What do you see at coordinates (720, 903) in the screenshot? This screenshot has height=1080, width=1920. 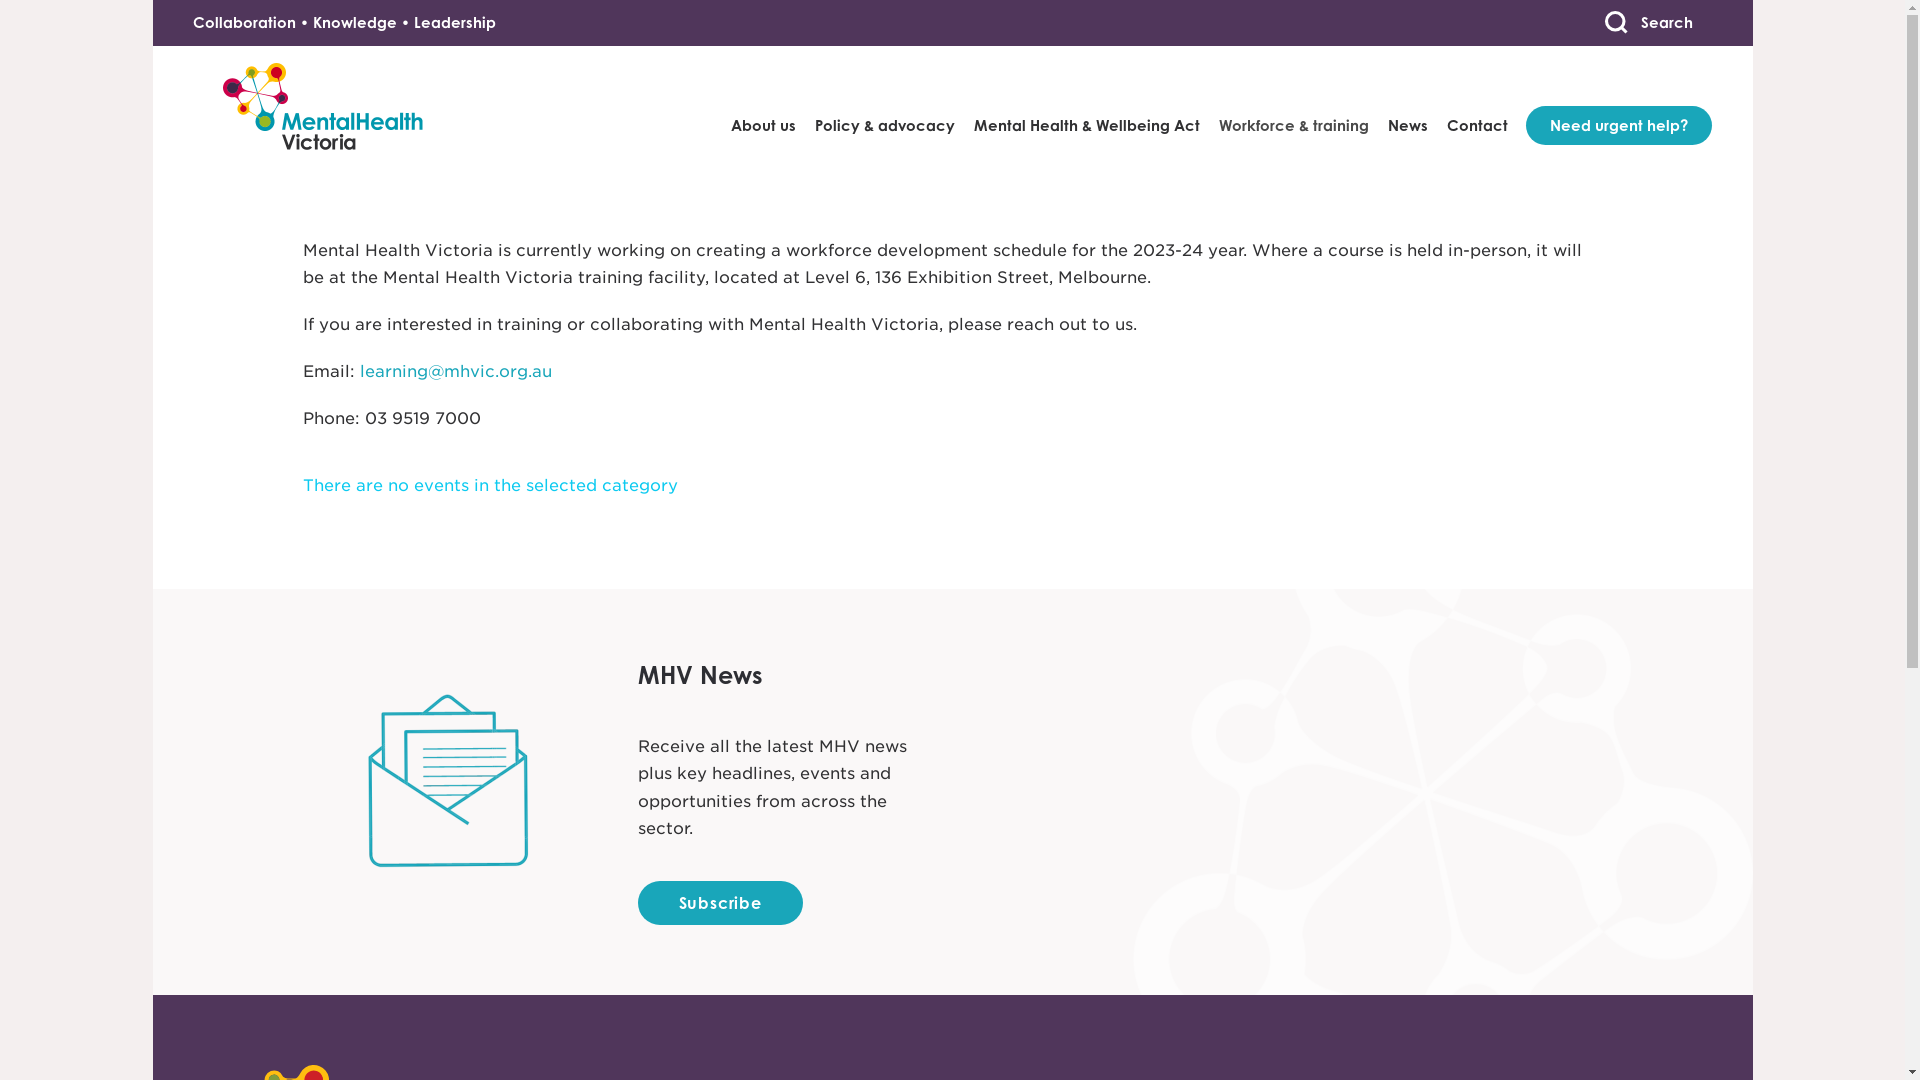 I see `Subscribe` at bounding box center [720, 903].